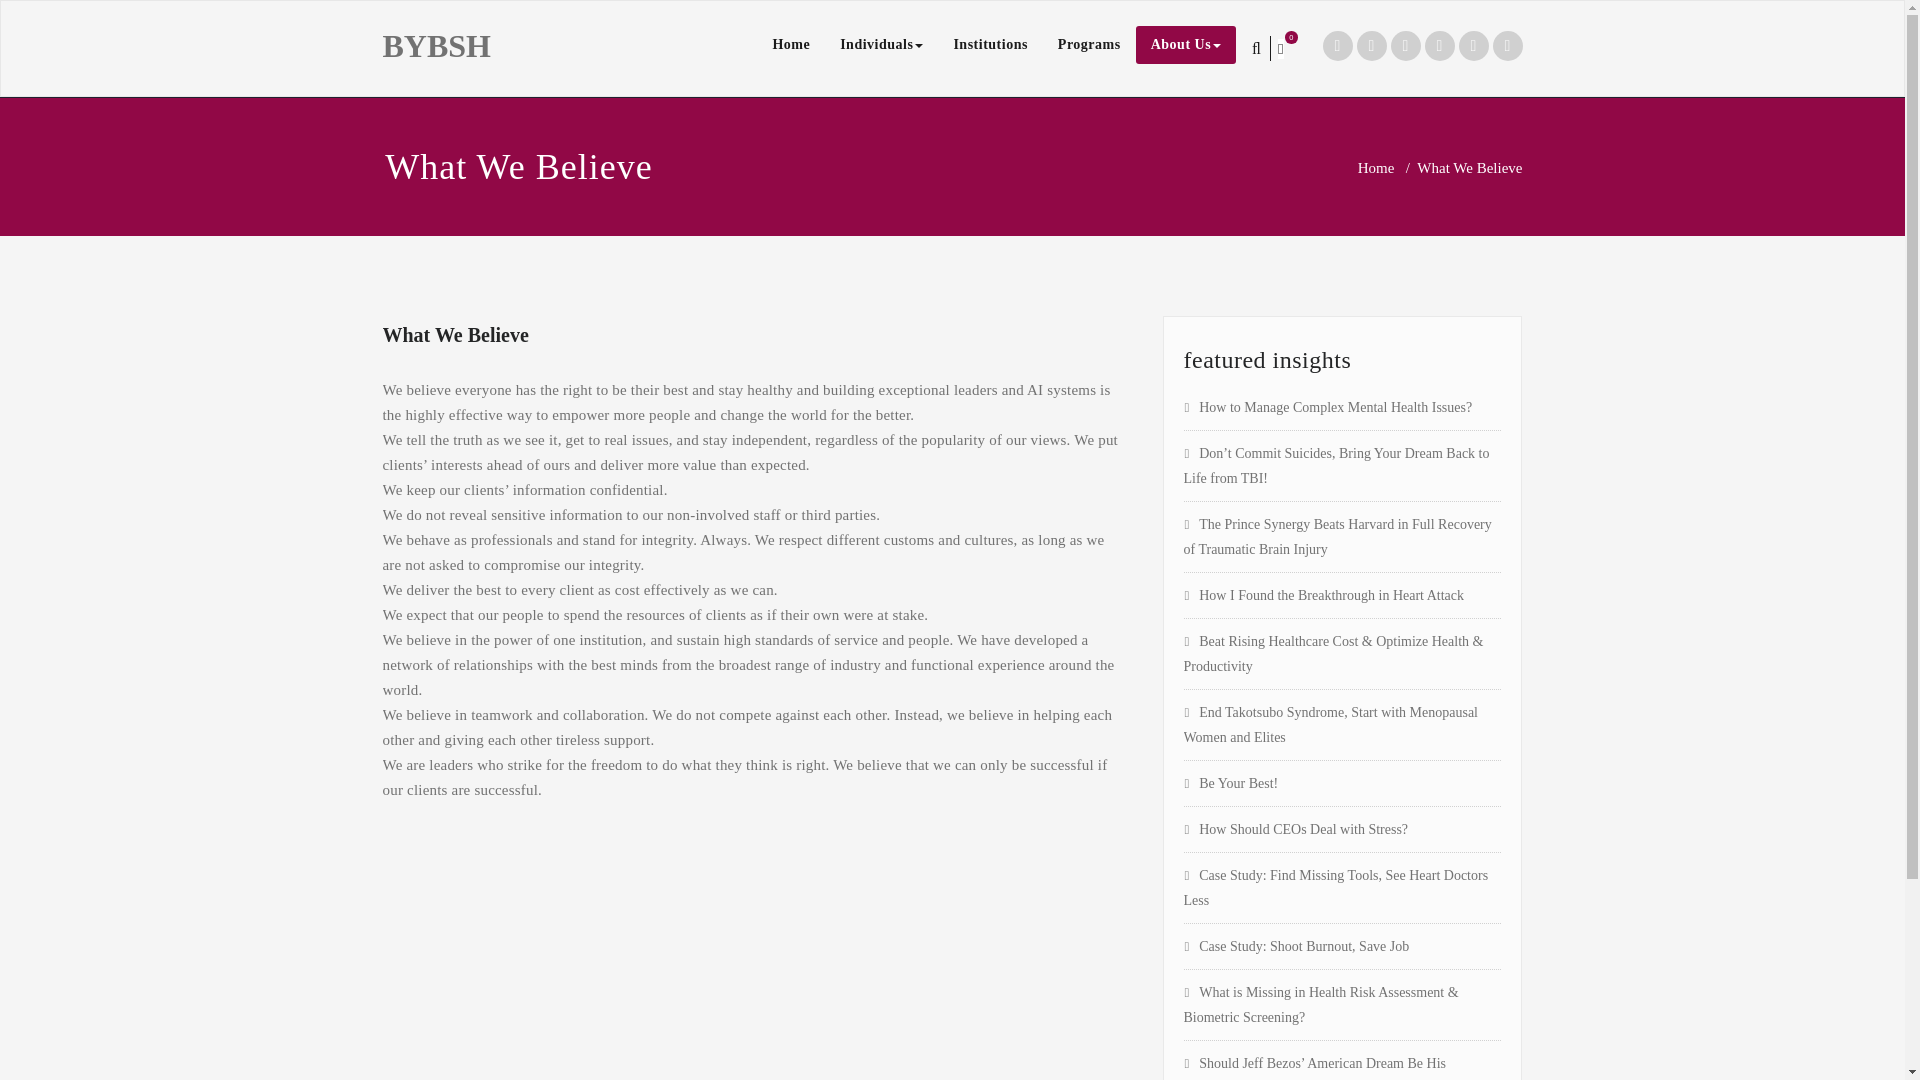  I want to click on Home, so click(1376, 168).